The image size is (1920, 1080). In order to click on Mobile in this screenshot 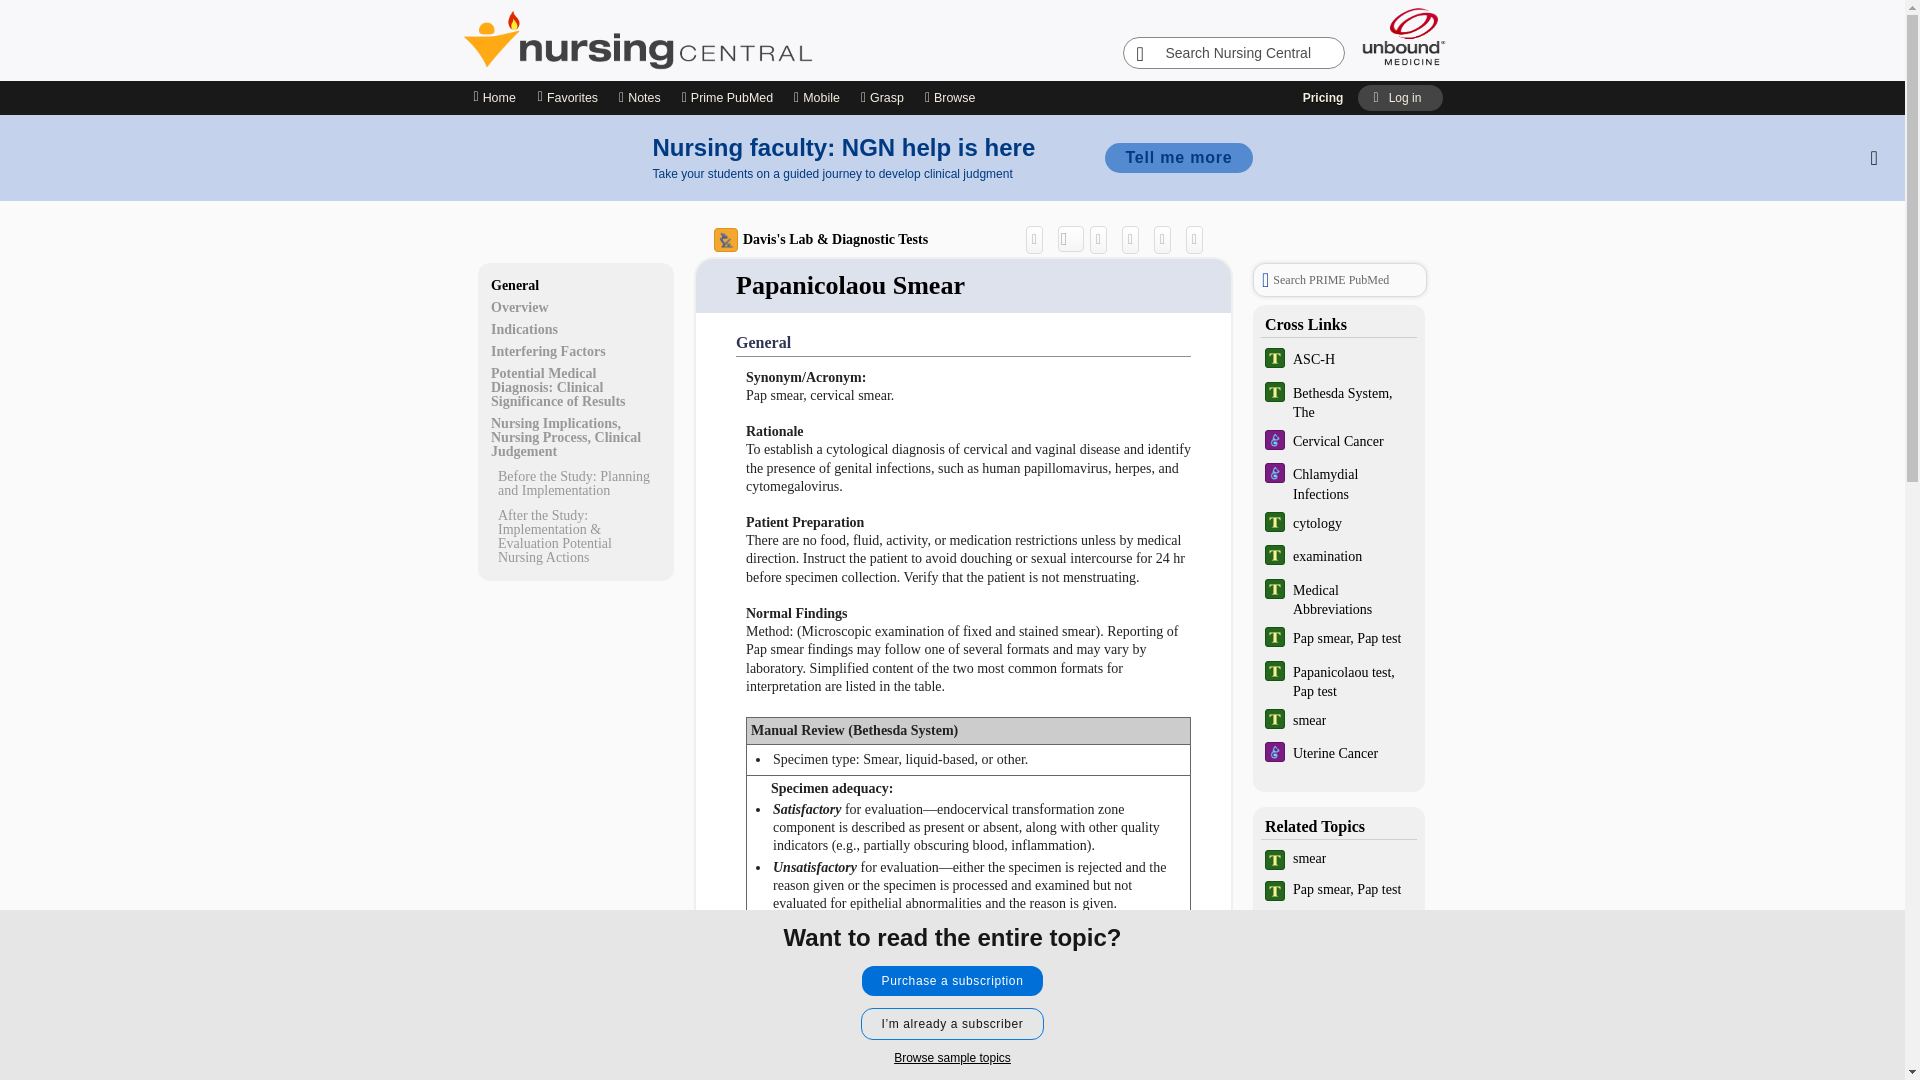, I will do `click(817, 98)`.